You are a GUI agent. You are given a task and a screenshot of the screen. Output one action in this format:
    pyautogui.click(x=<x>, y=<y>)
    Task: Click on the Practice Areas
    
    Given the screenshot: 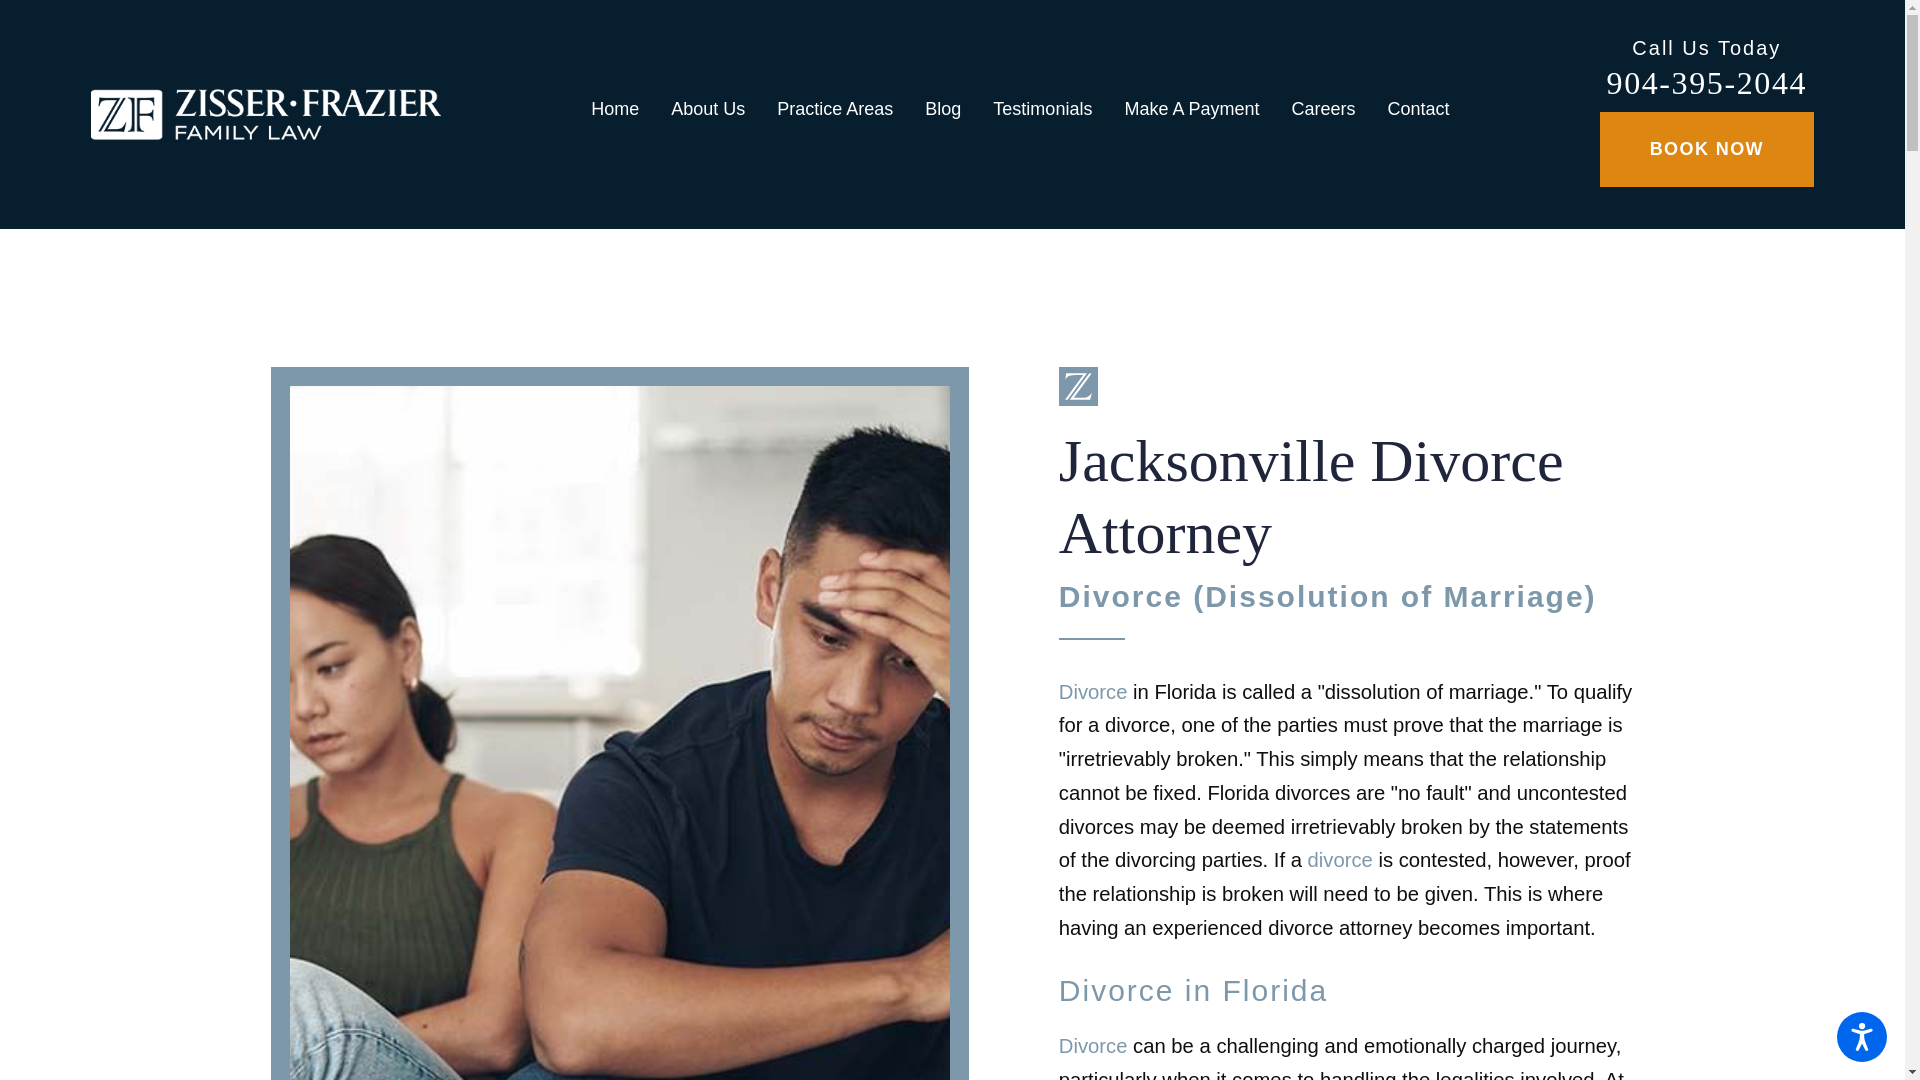 What is the action you would take?
    pyautogui.click(x=834, y=114)
    